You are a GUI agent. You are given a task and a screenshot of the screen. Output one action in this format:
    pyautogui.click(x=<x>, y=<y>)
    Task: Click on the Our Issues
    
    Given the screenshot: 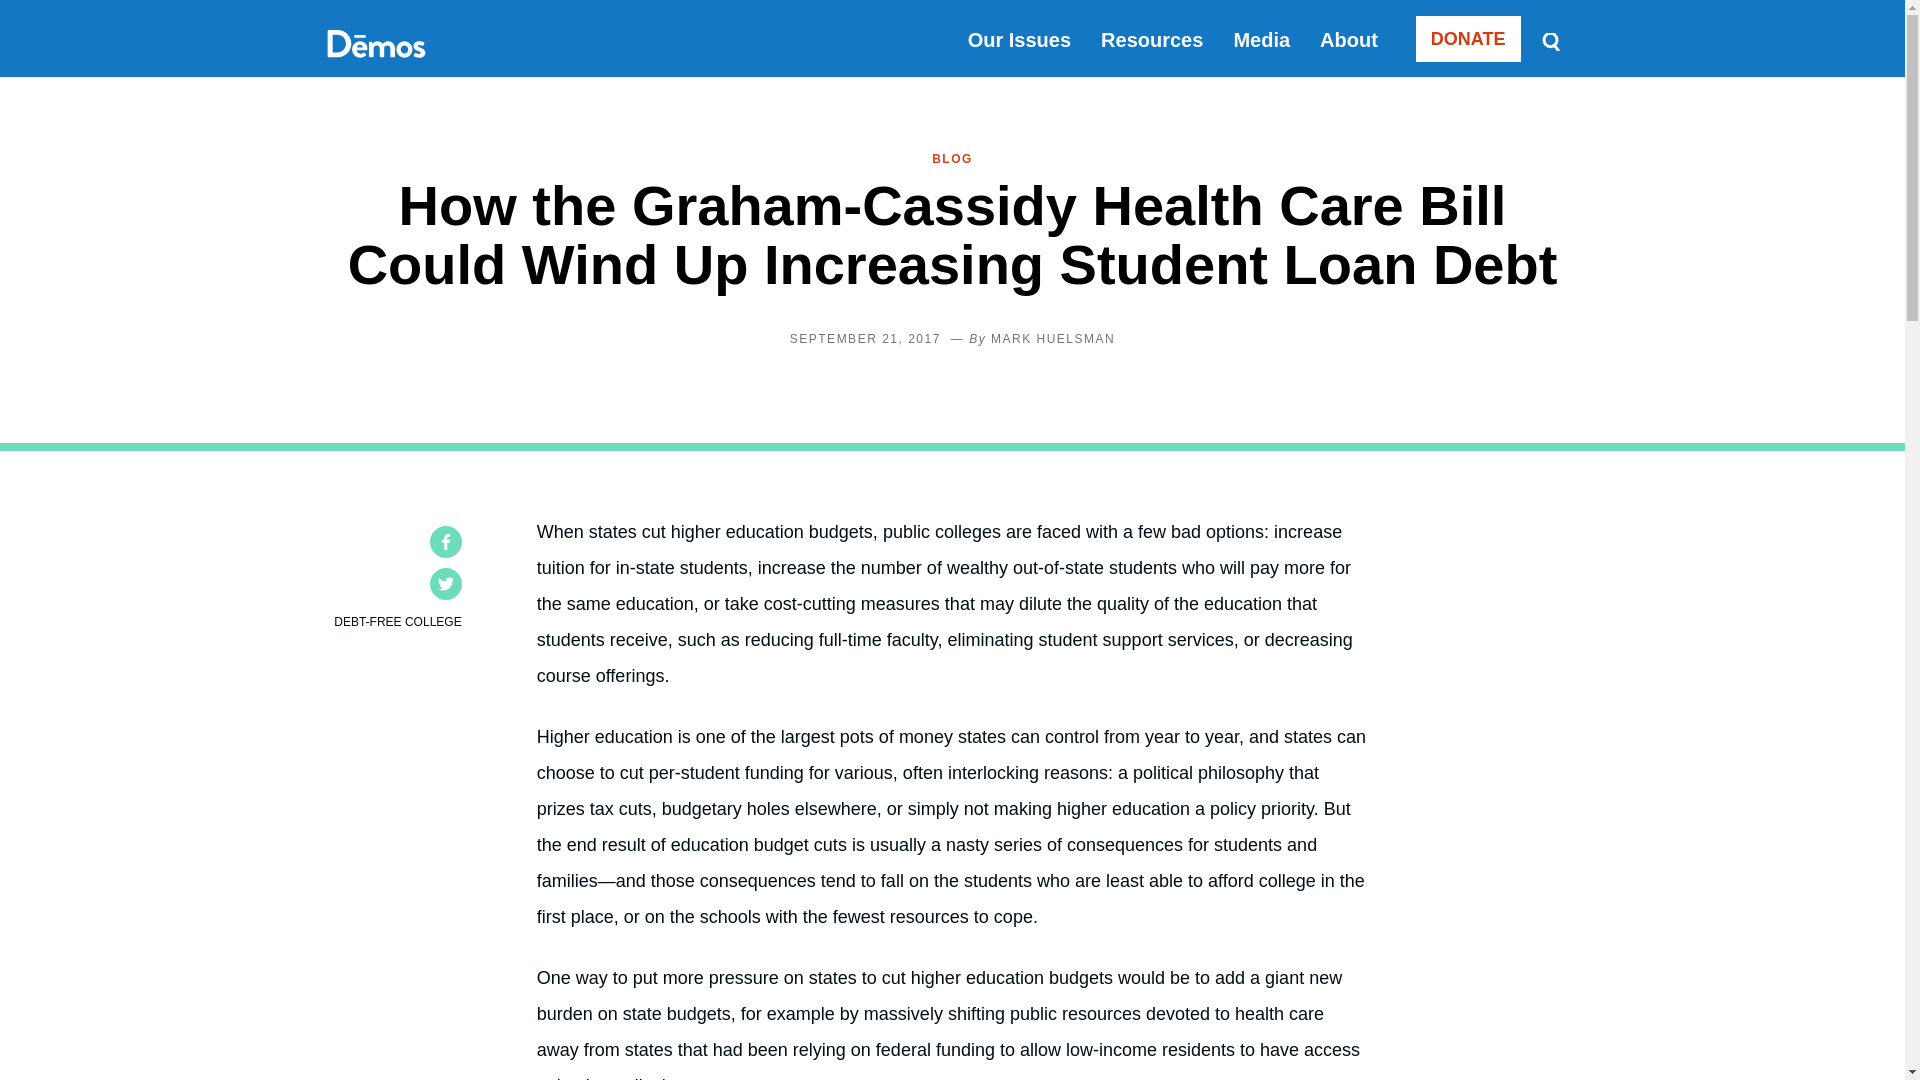 What is the action you would take?
    pyautogui.click(x=1019, y=40)
    